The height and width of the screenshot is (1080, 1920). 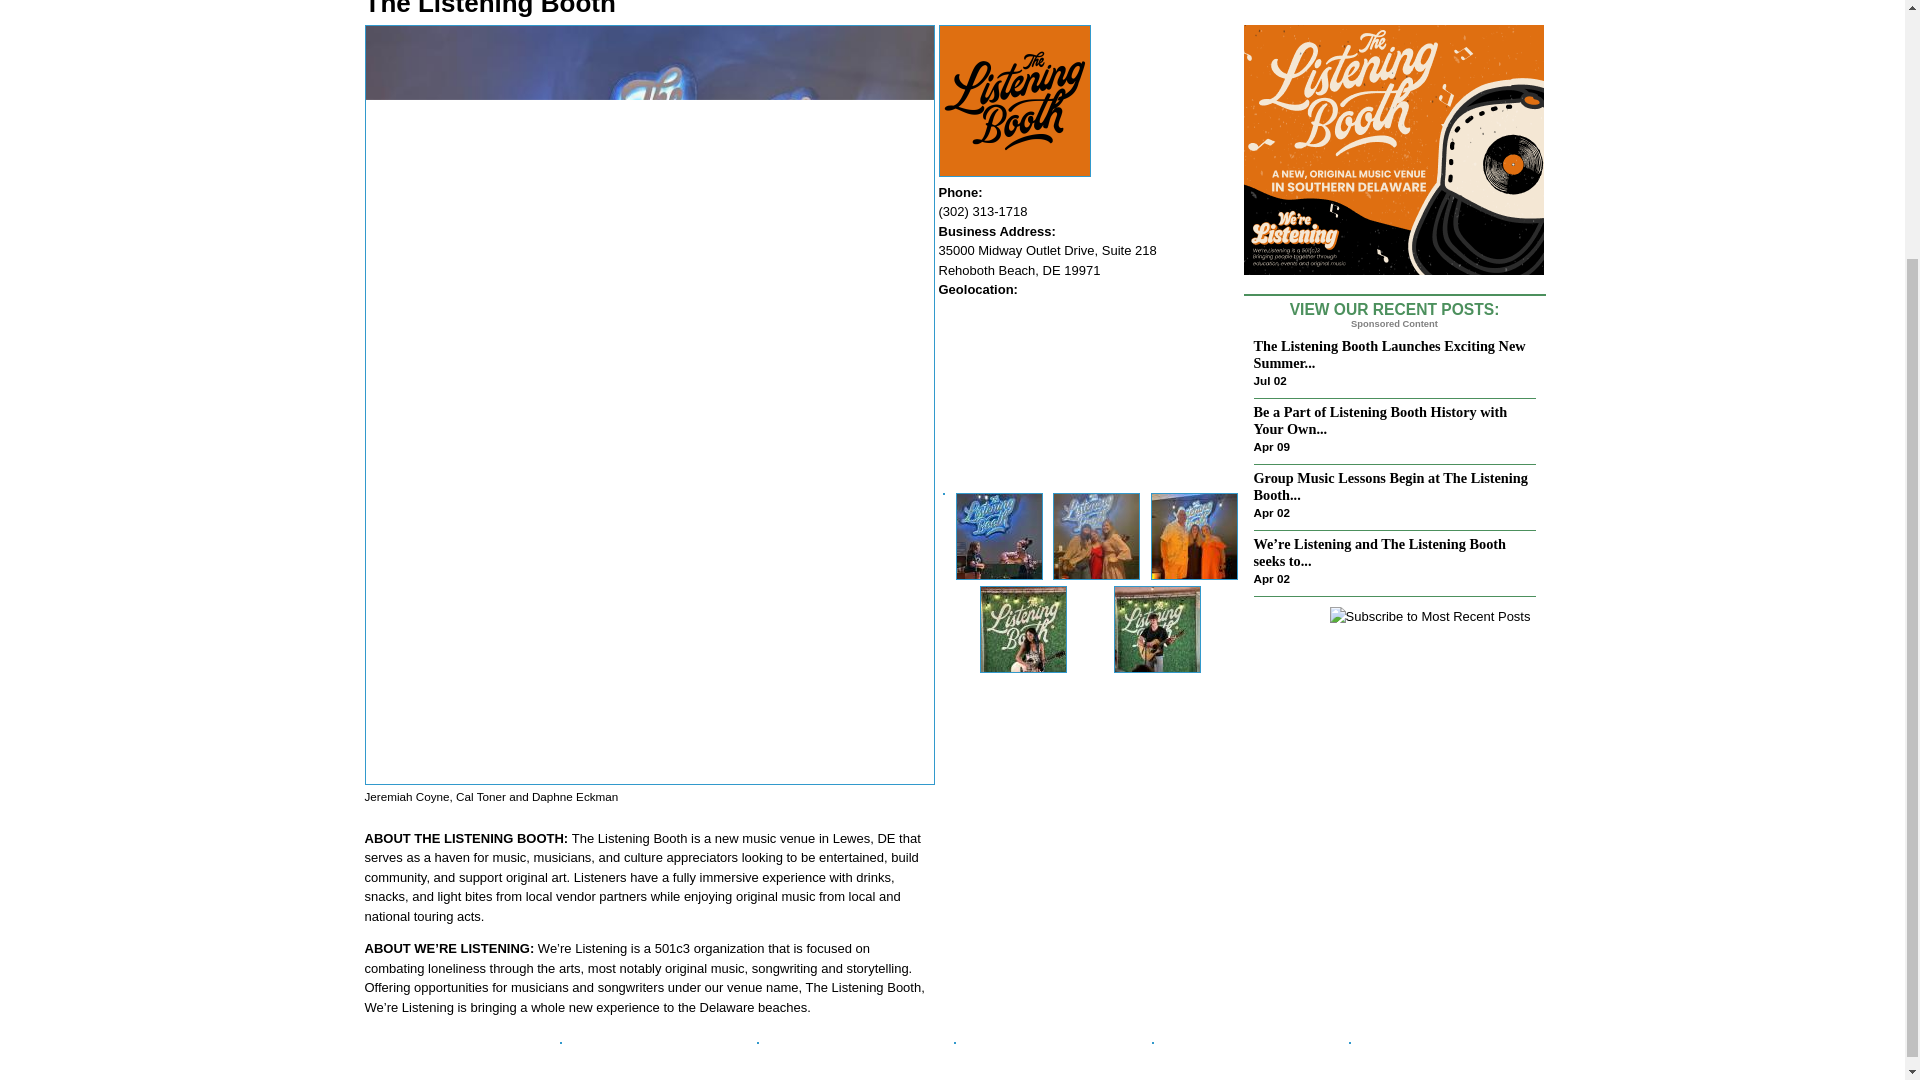 I want to click on Open Mic night every Wednesday, so click(x=999, y=536).